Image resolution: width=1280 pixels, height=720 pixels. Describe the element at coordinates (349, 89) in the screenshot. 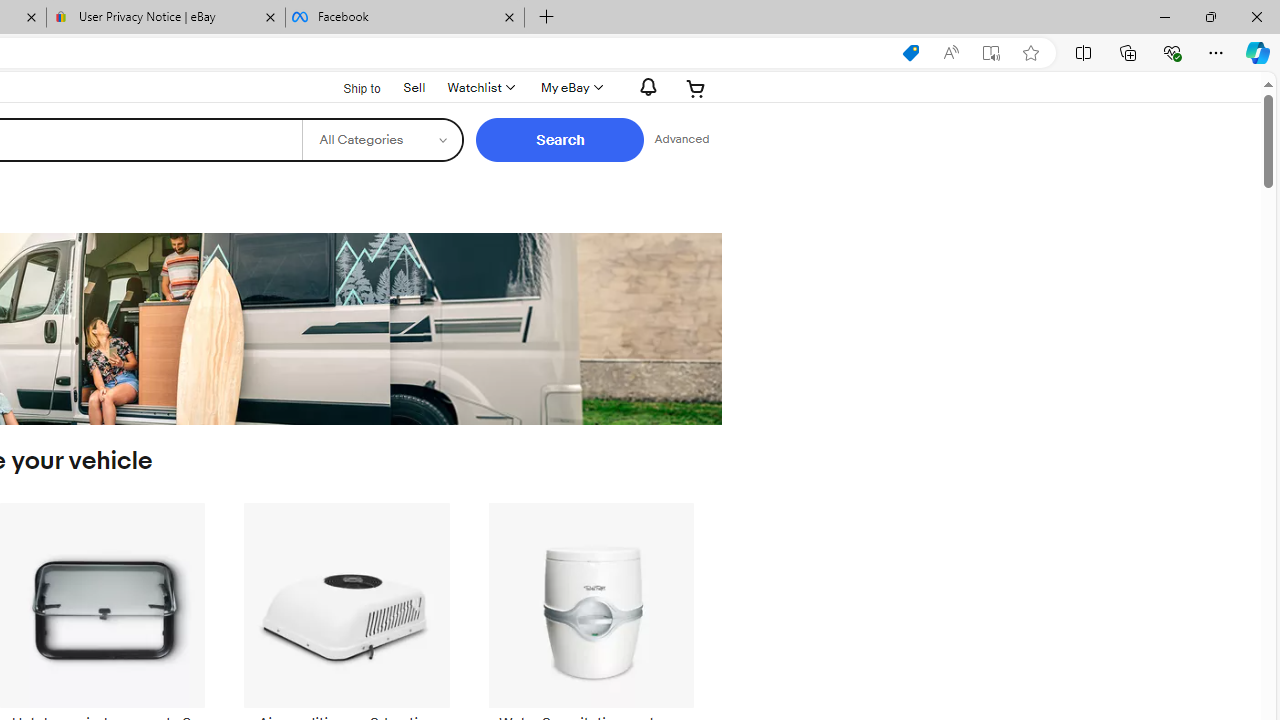

I see `Ship to` at that location.